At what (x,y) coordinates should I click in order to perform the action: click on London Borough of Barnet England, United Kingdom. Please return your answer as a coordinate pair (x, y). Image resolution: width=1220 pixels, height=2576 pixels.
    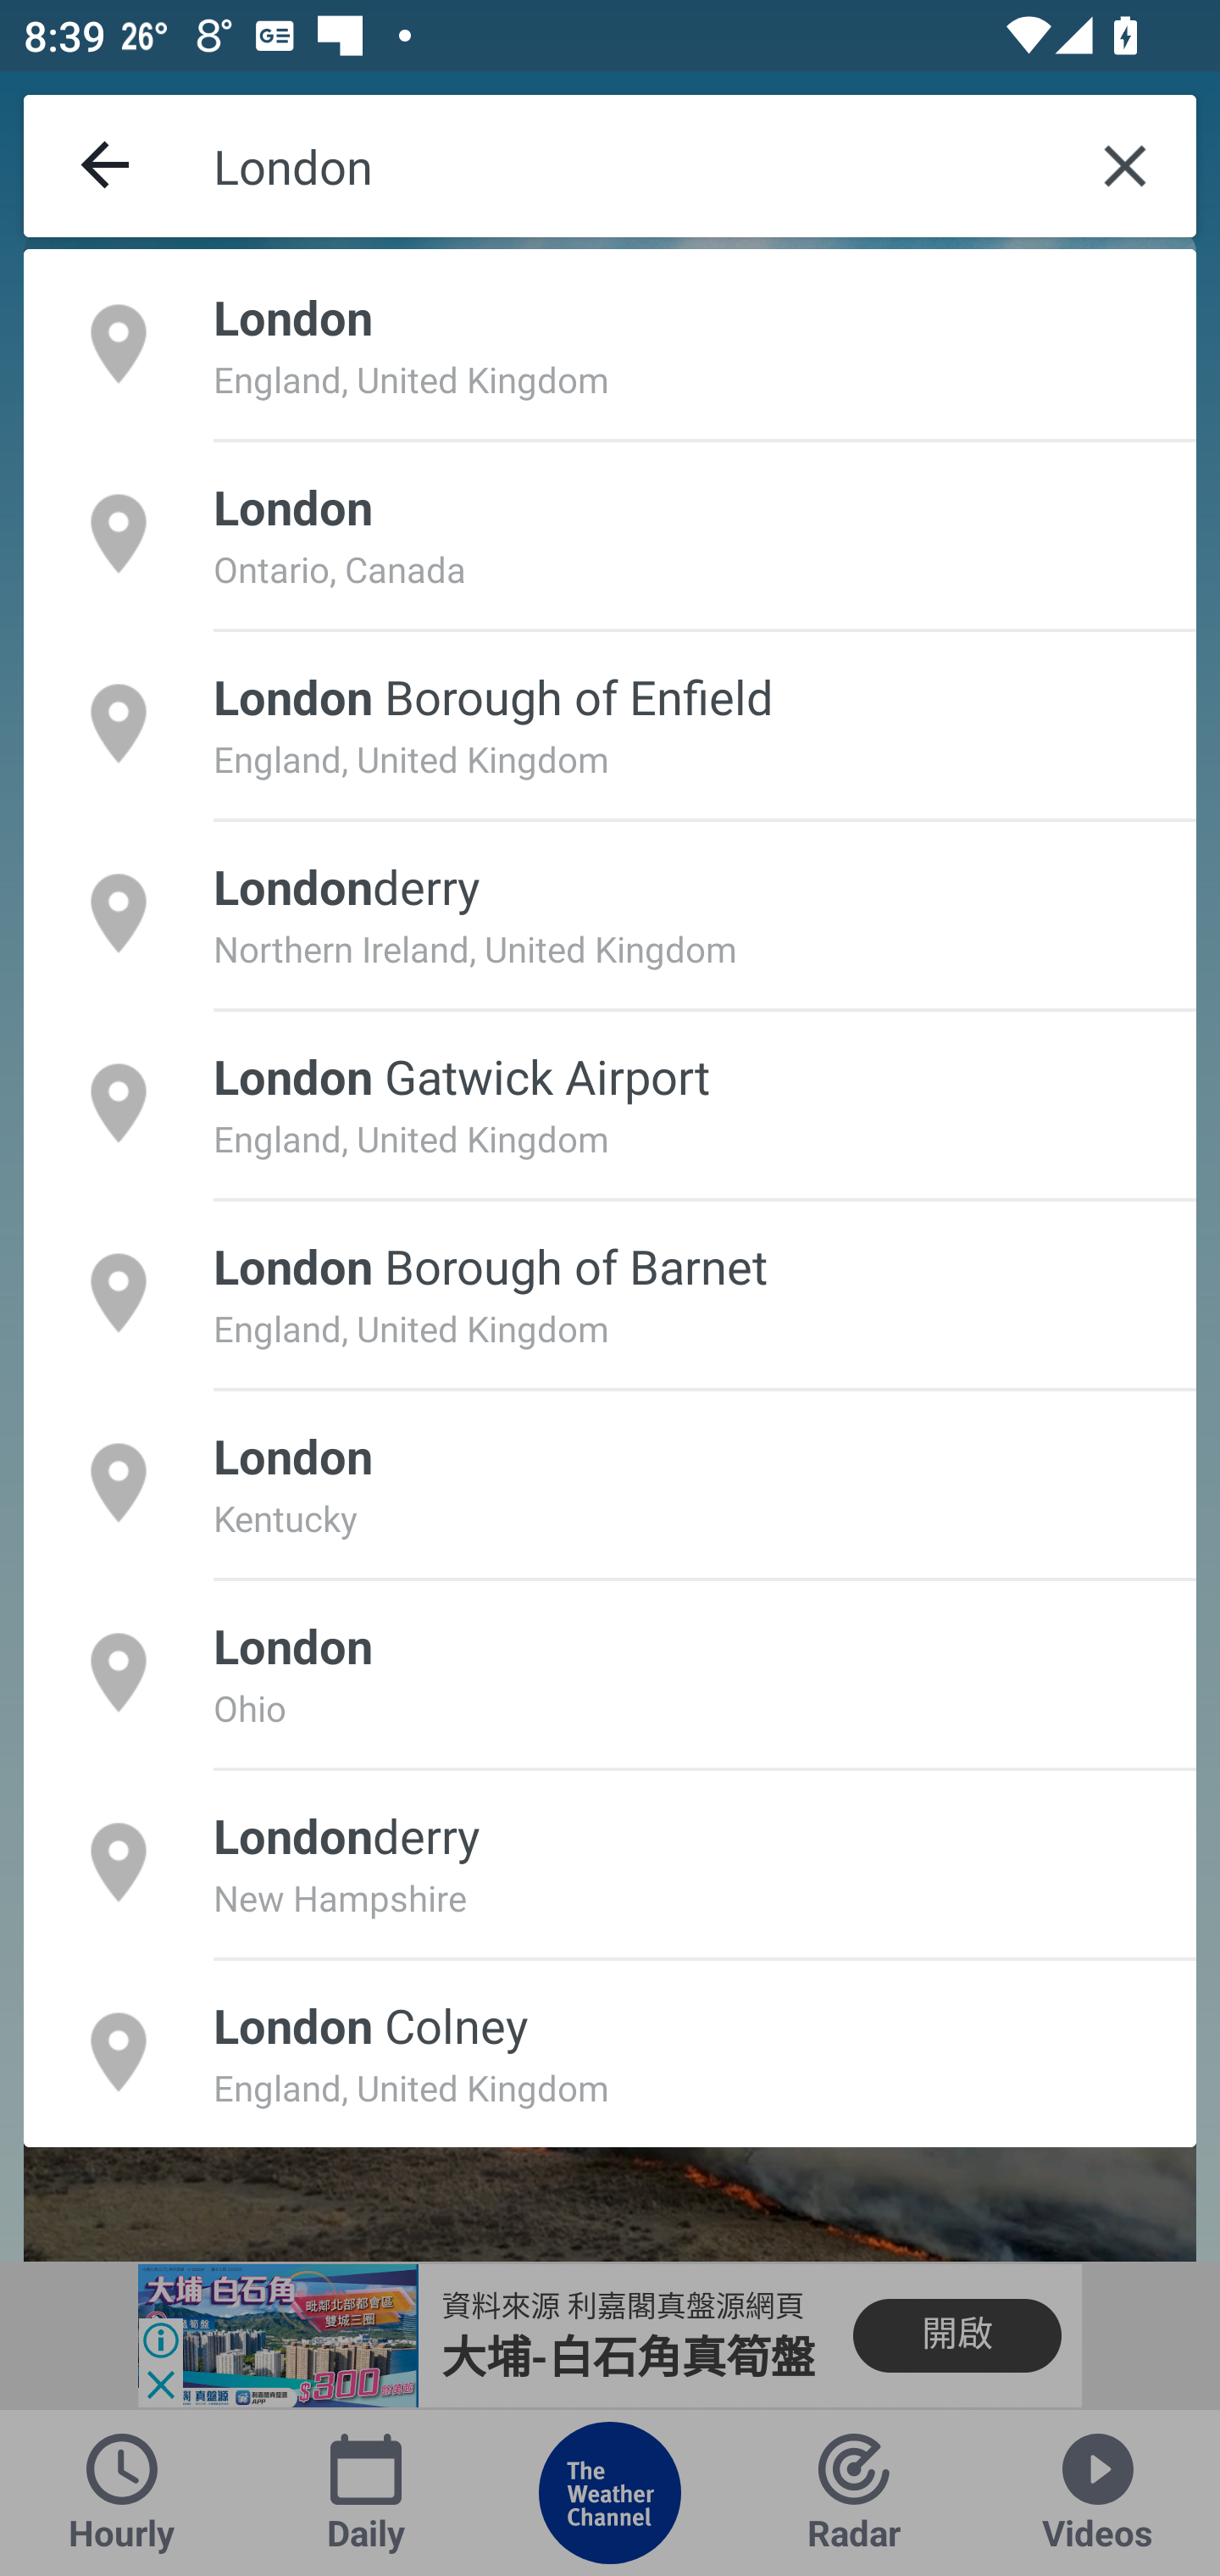
    Looking at the image, I should click on (610, 1293).